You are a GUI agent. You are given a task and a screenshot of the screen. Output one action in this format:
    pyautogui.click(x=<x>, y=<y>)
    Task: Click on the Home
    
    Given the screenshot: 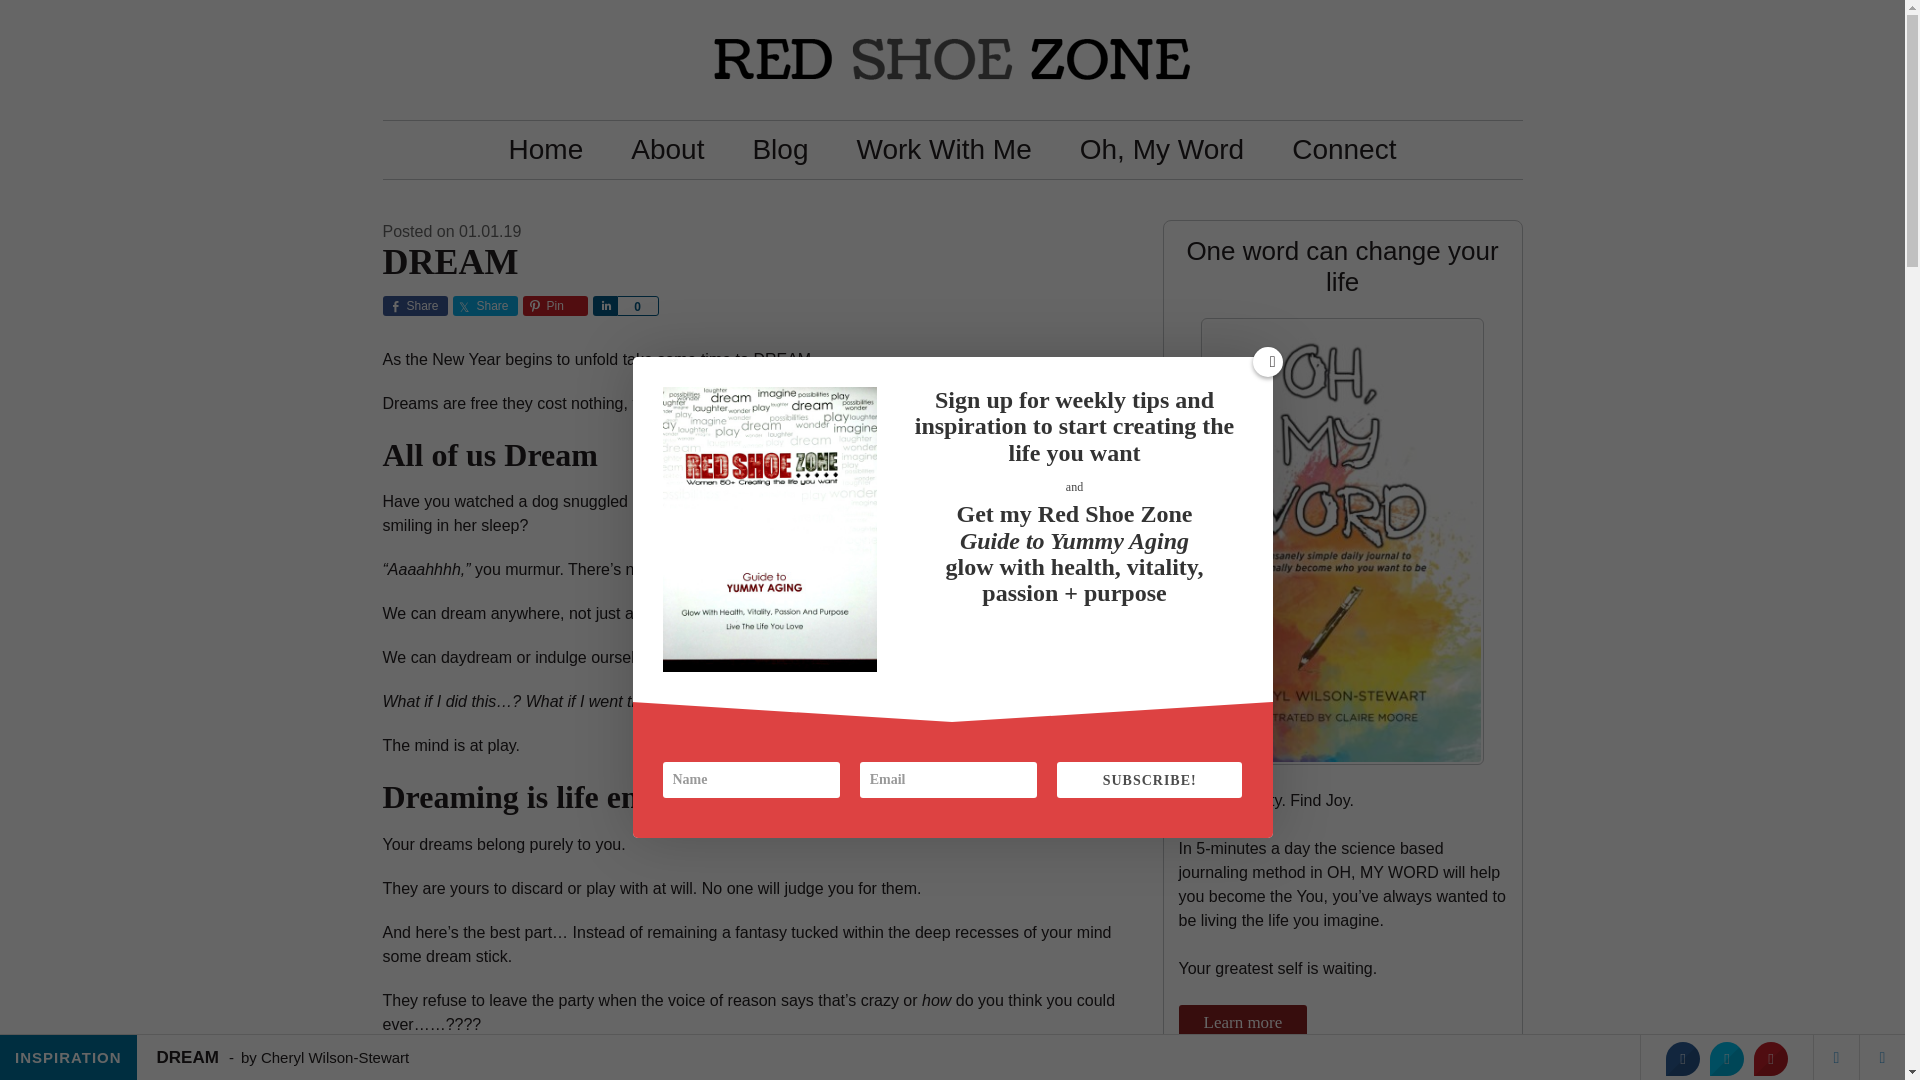 What is the action you would take?
    pyautogui.click(x=546, y=150)
    